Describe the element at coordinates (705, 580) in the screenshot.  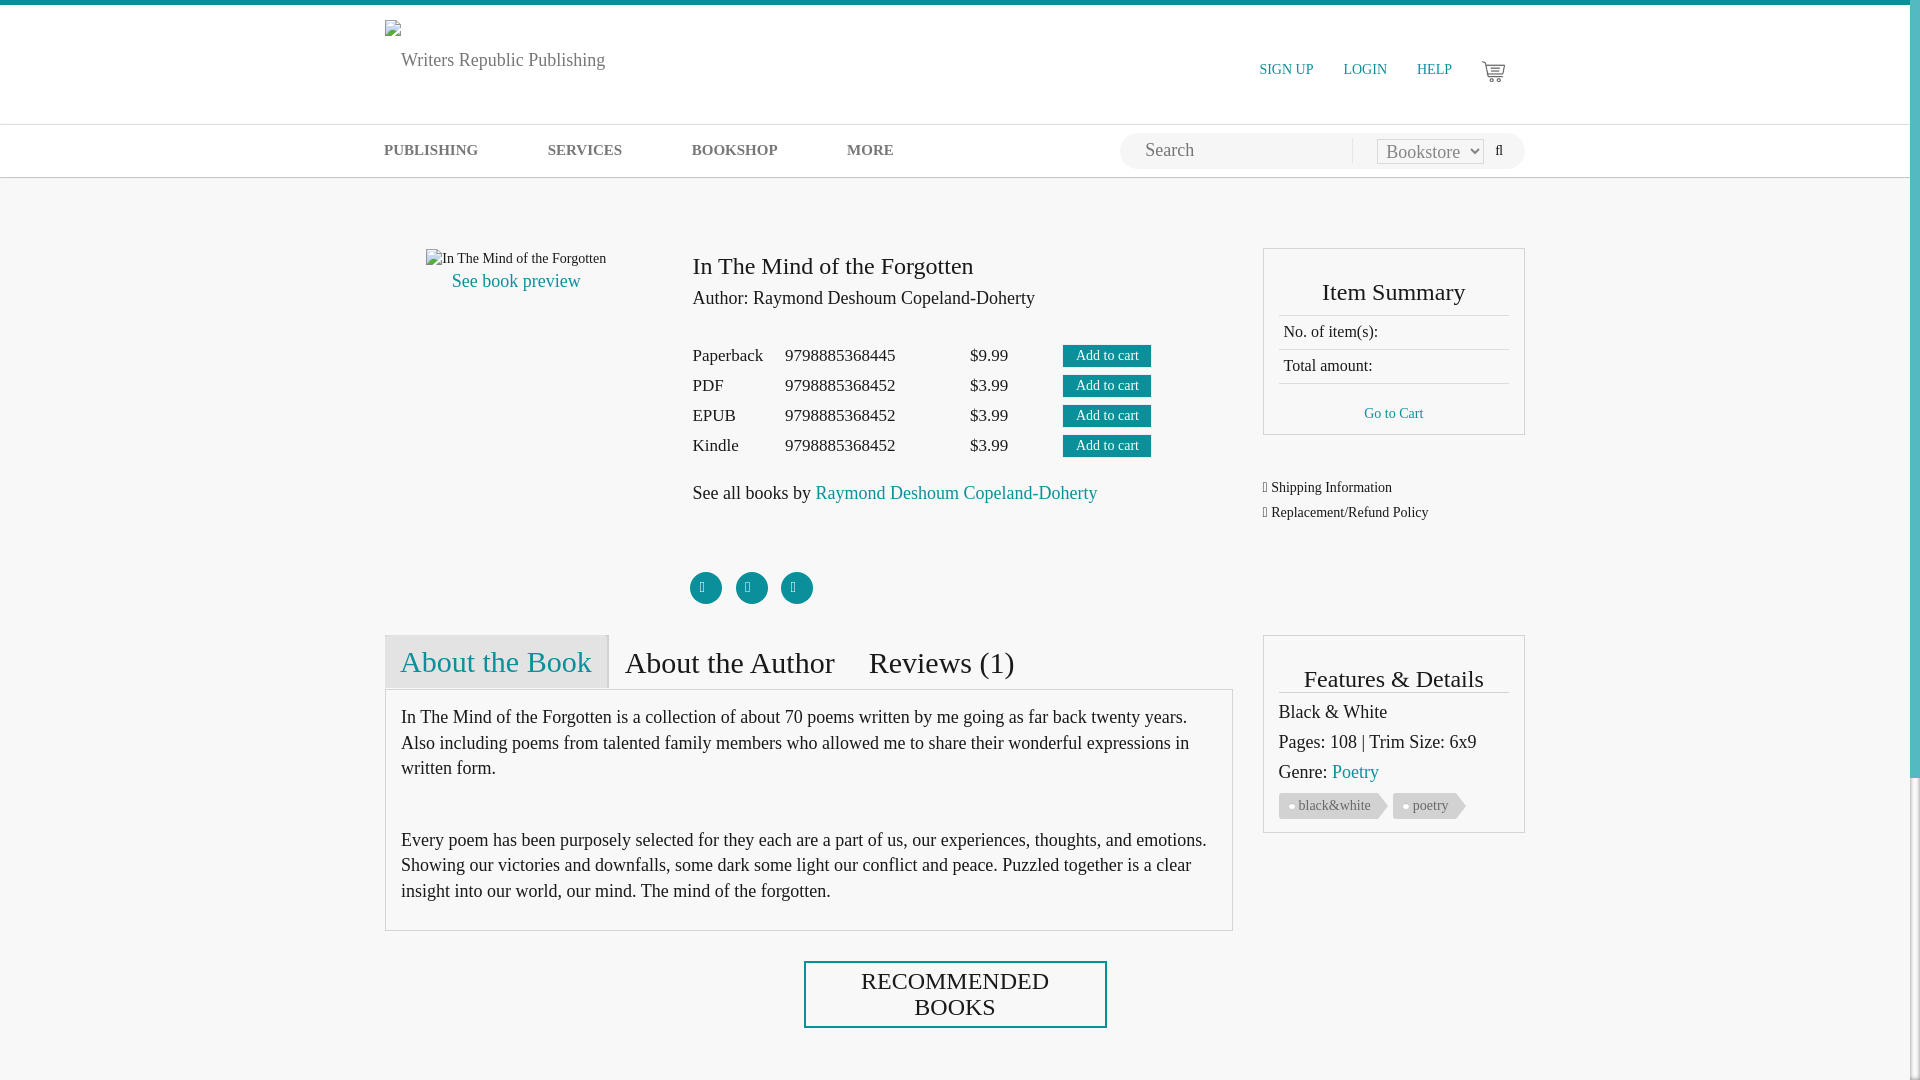
I see `Facebook` at that location.